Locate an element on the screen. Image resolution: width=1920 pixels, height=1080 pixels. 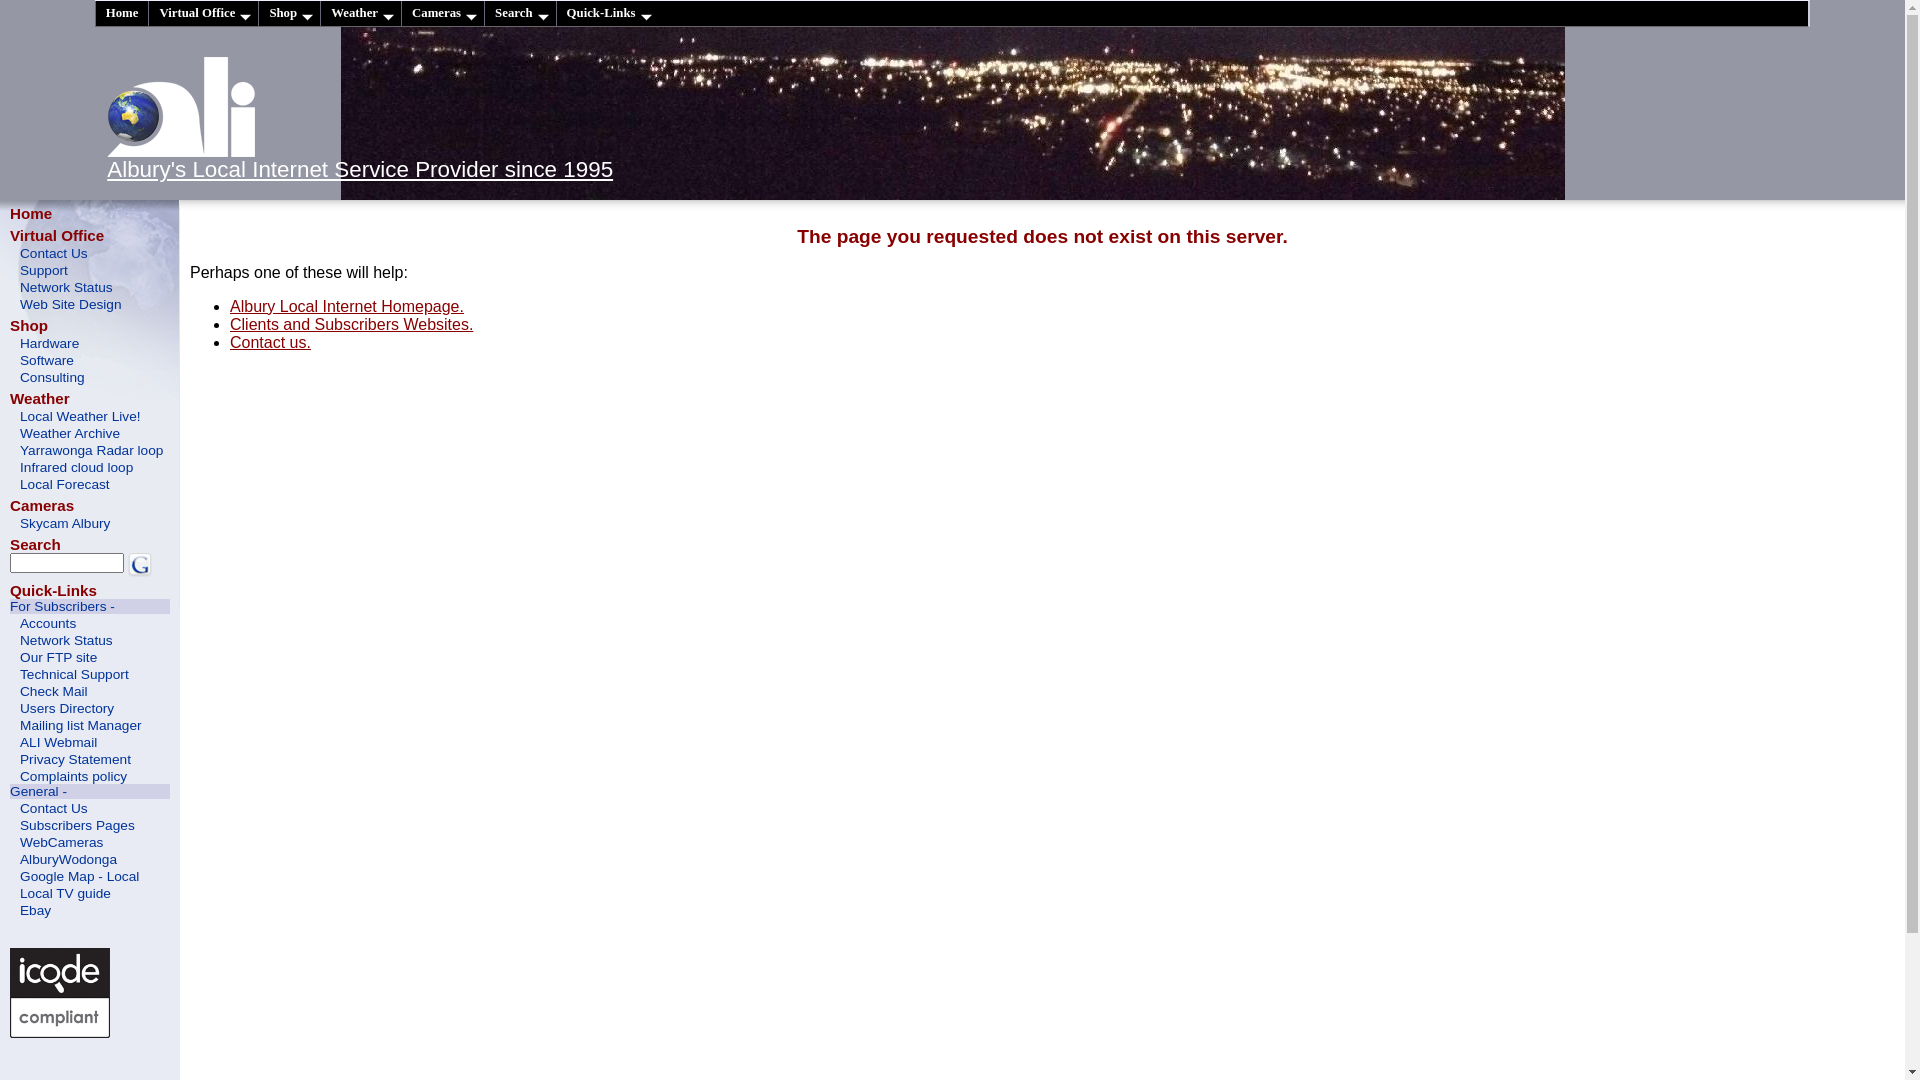
Software is located at coordinates (90, 360).